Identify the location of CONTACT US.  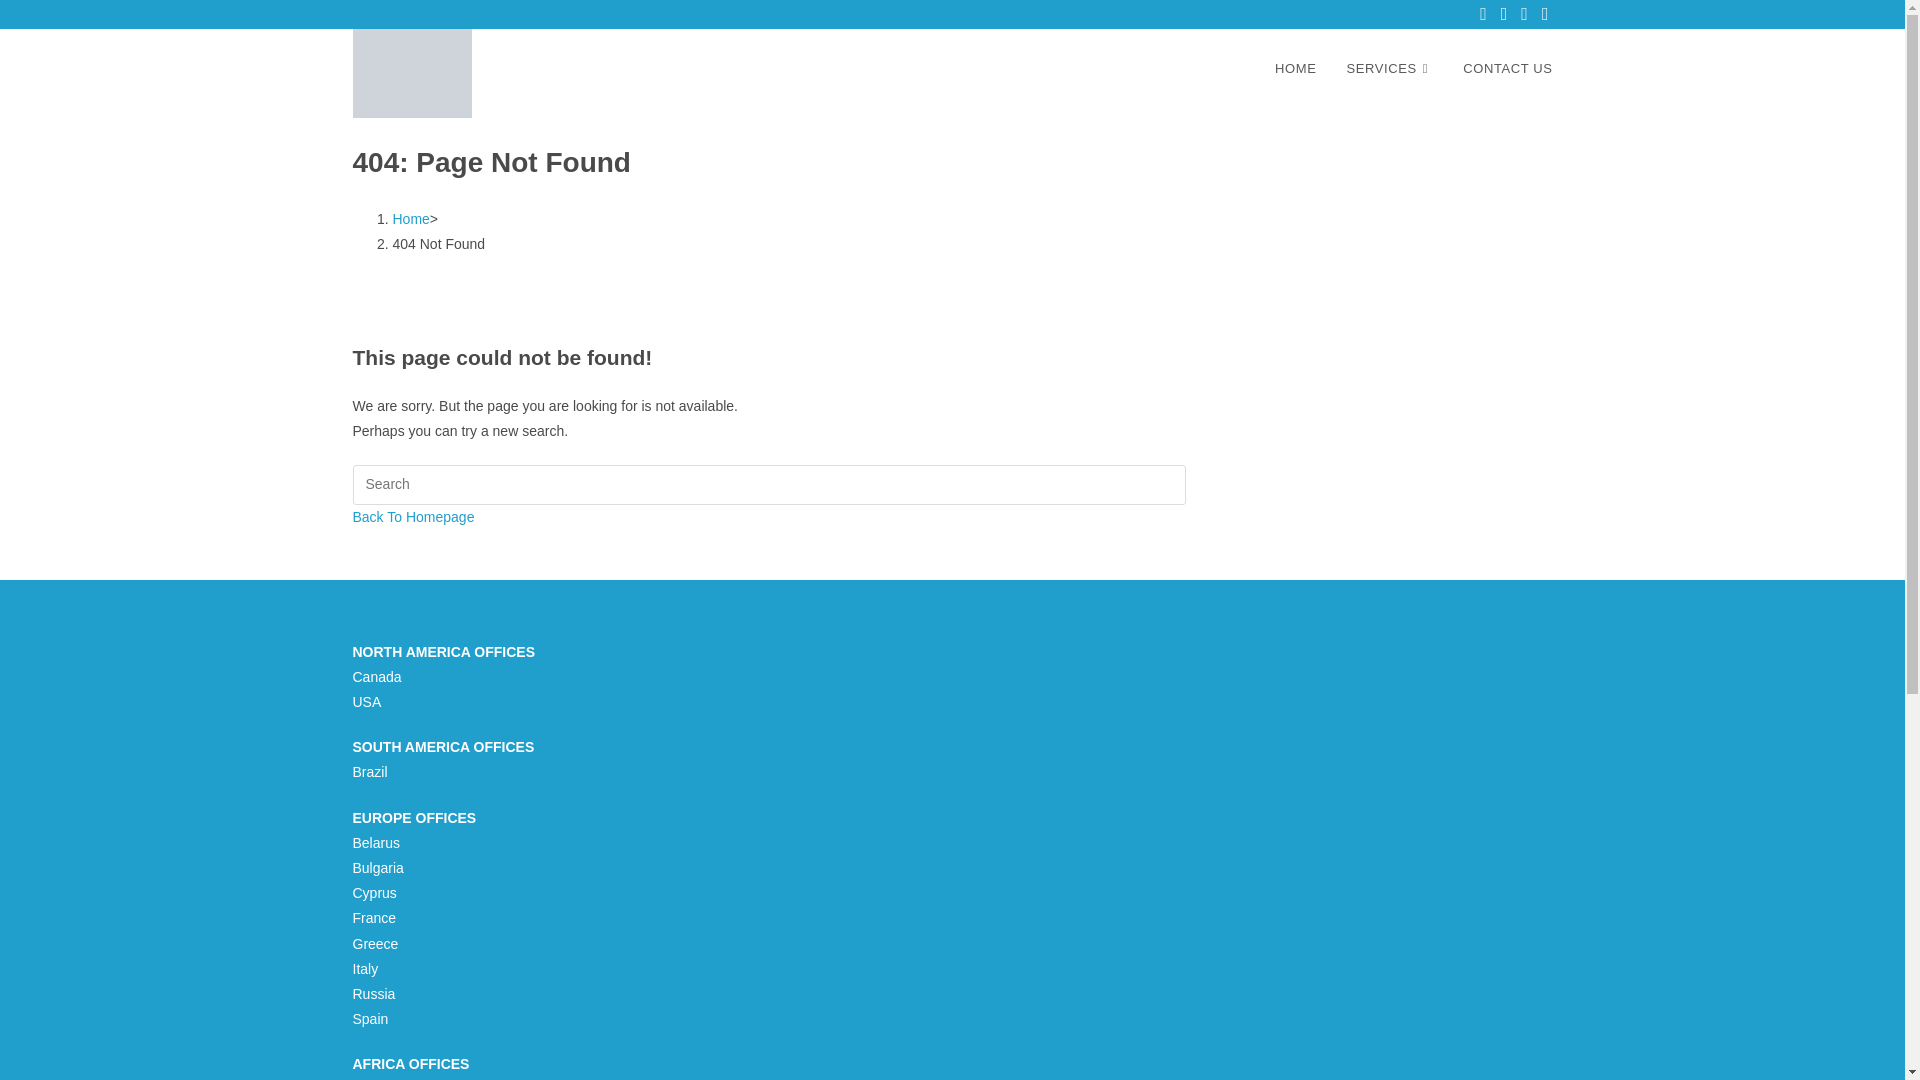
(1506, 68).